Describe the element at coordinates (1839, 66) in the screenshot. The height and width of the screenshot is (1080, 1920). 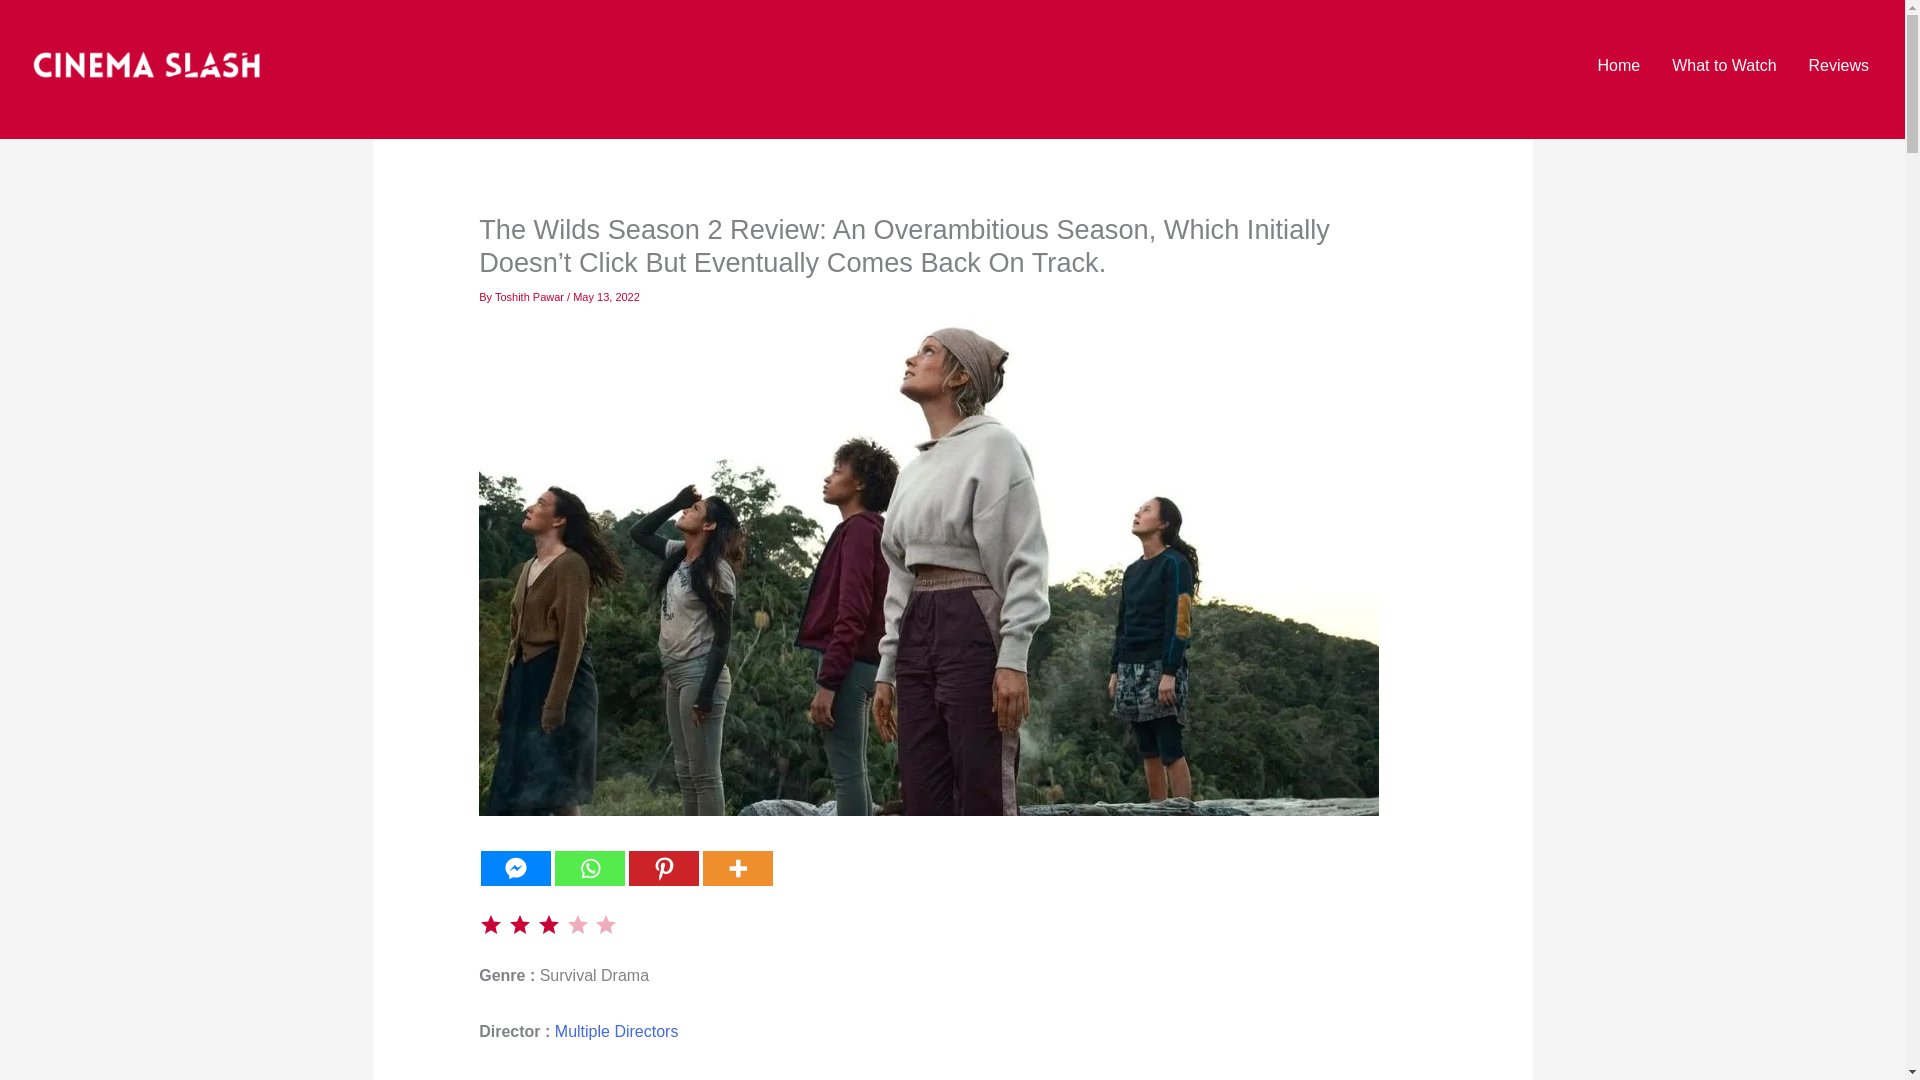
I see `Reviews` at that location.